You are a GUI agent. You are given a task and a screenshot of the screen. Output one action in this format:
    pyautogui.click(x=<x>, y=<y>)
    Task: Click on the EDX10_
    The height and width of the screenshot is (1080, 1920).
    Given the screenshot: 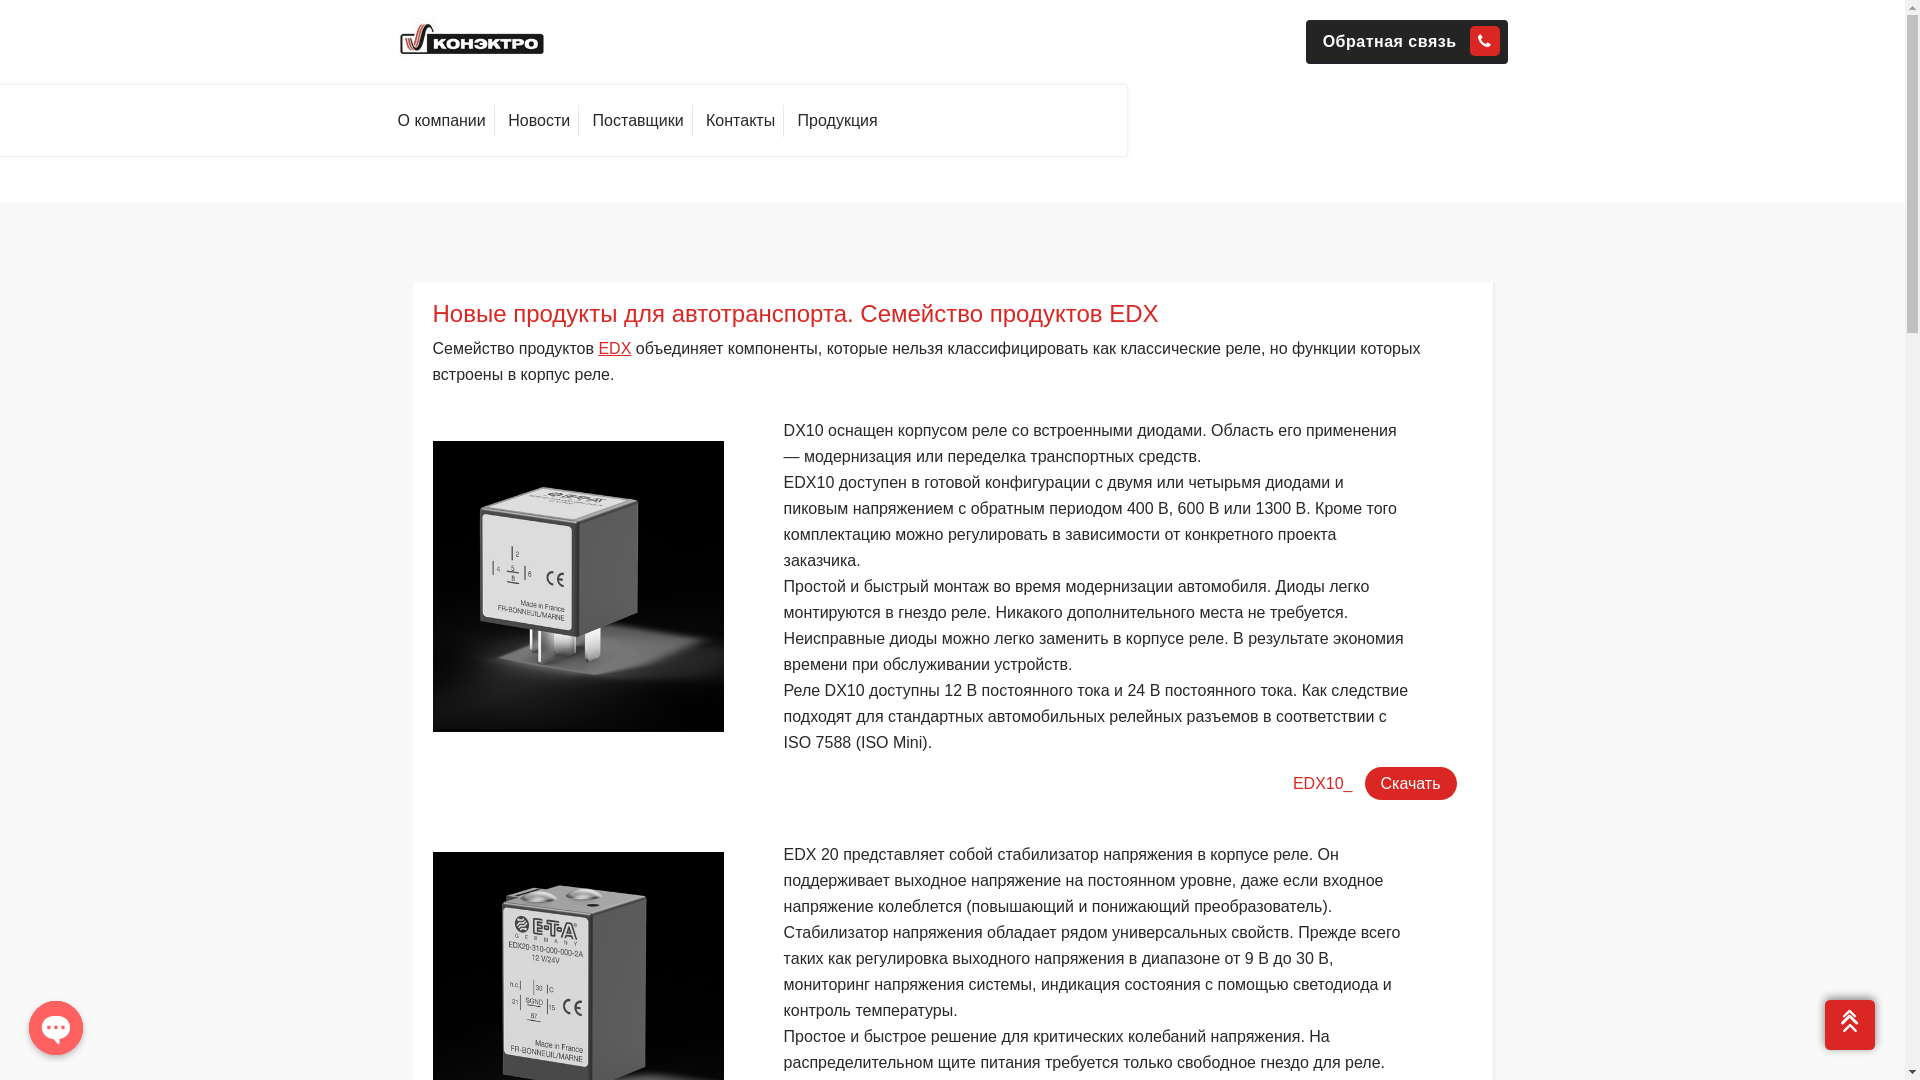 What is the action you would take?
    pyautogui.click(x=1323, y=784)
    